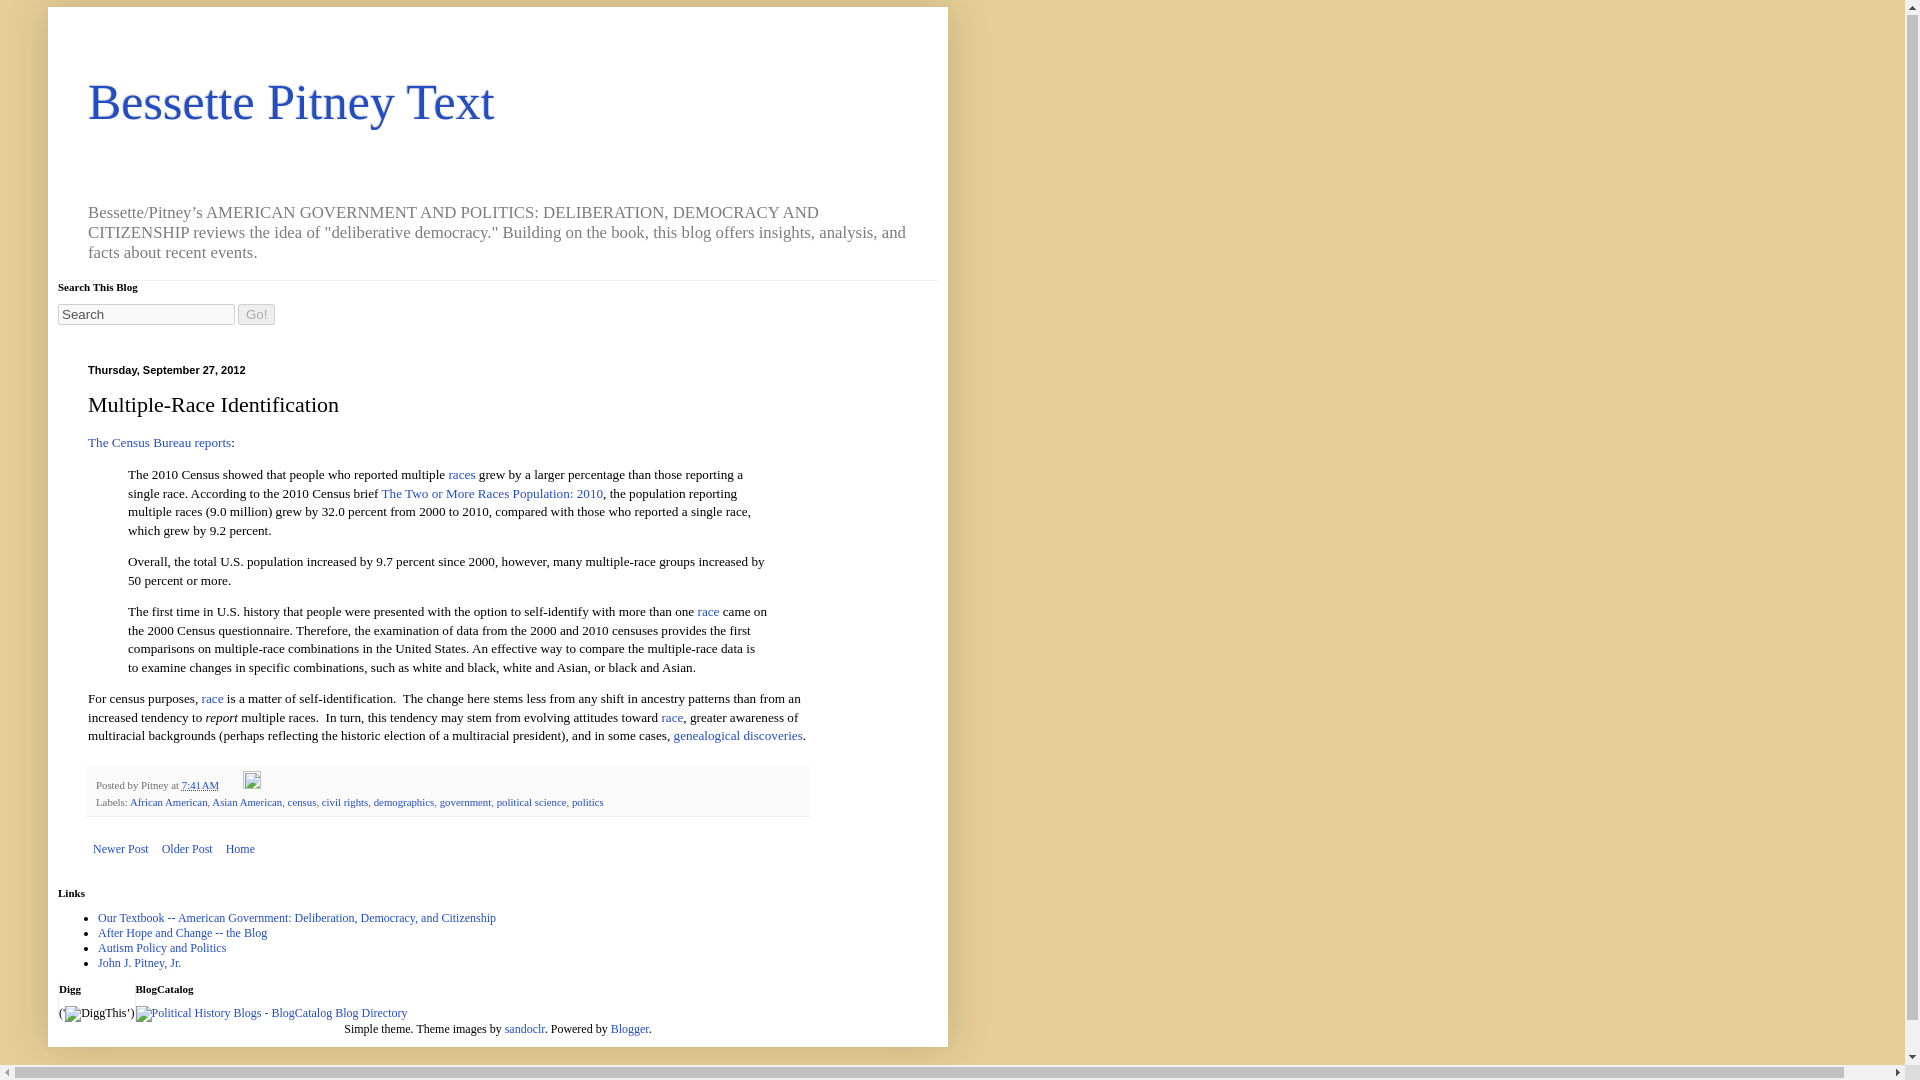  Describe the element at coordinates (465, 801) in the screenshot. I see `government` at that location.